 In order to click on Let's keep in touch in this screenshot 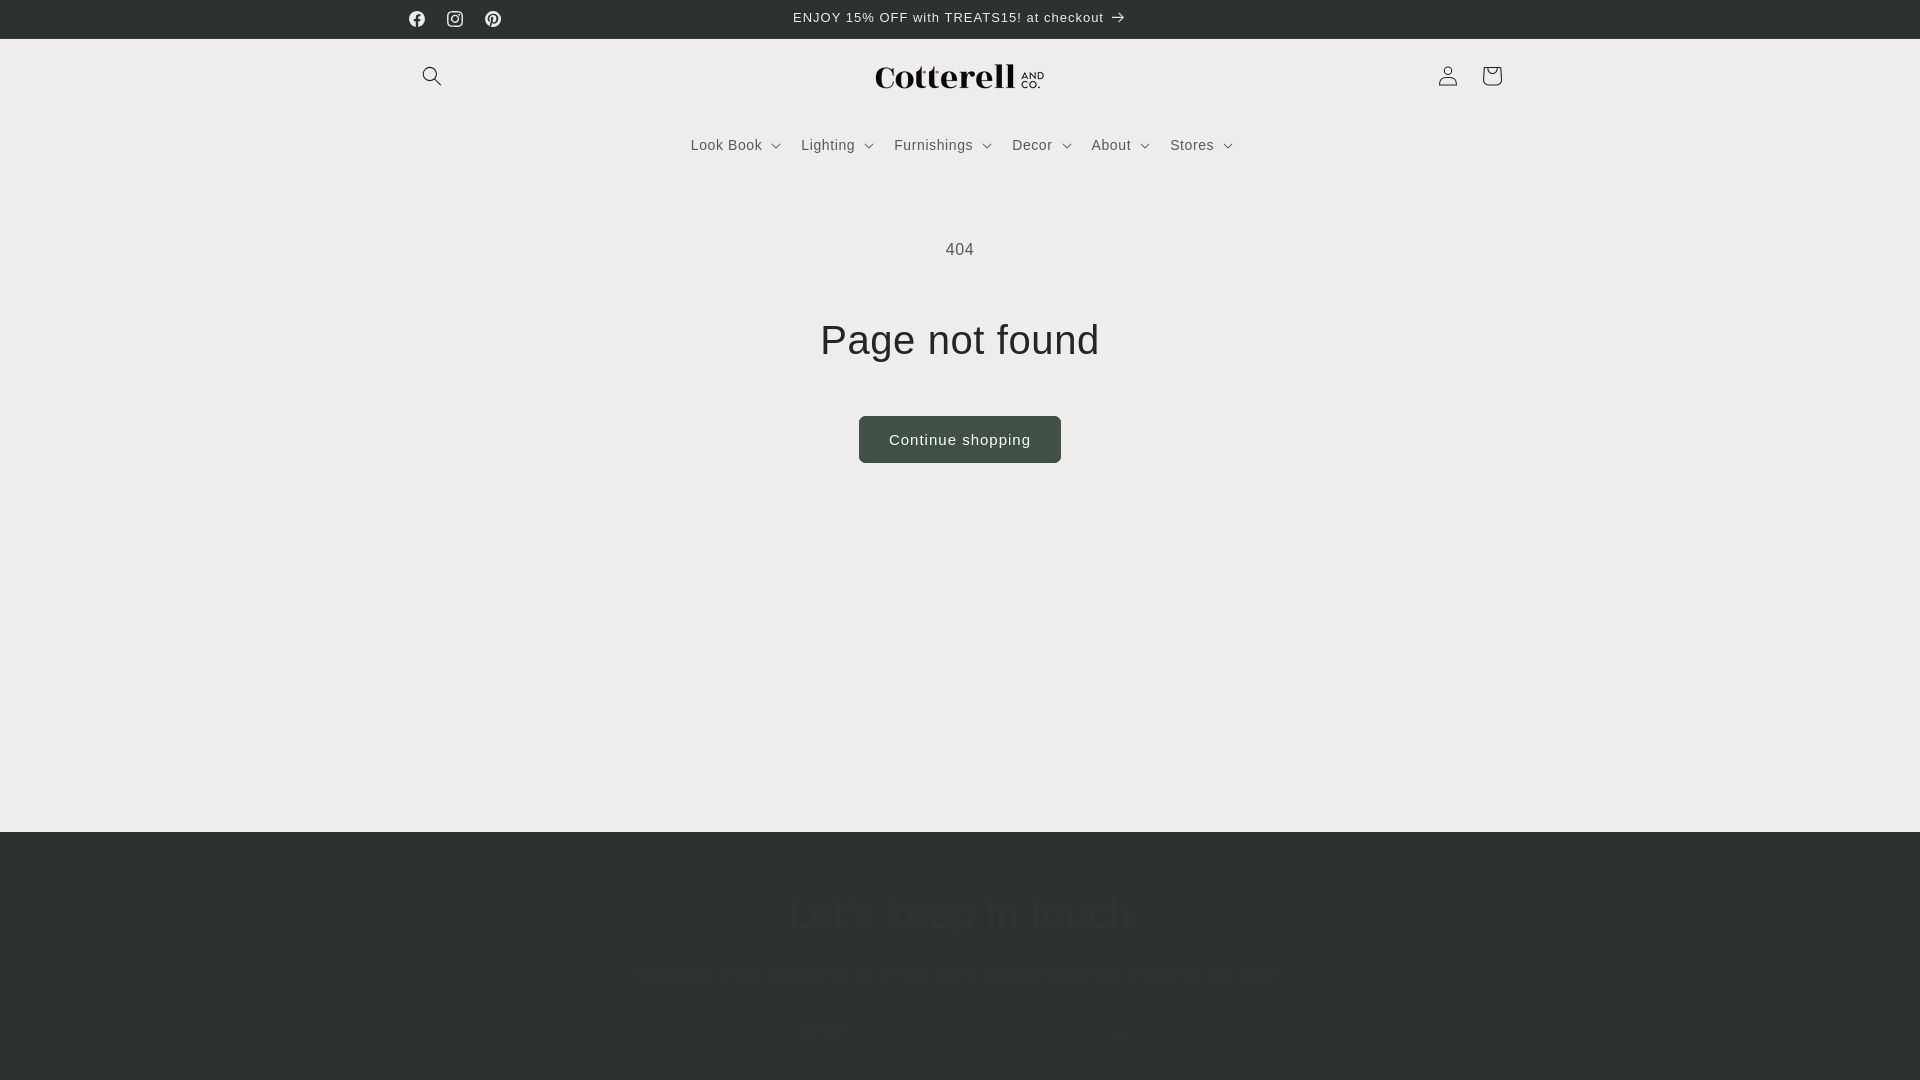, I will do `click(960, 913)`.